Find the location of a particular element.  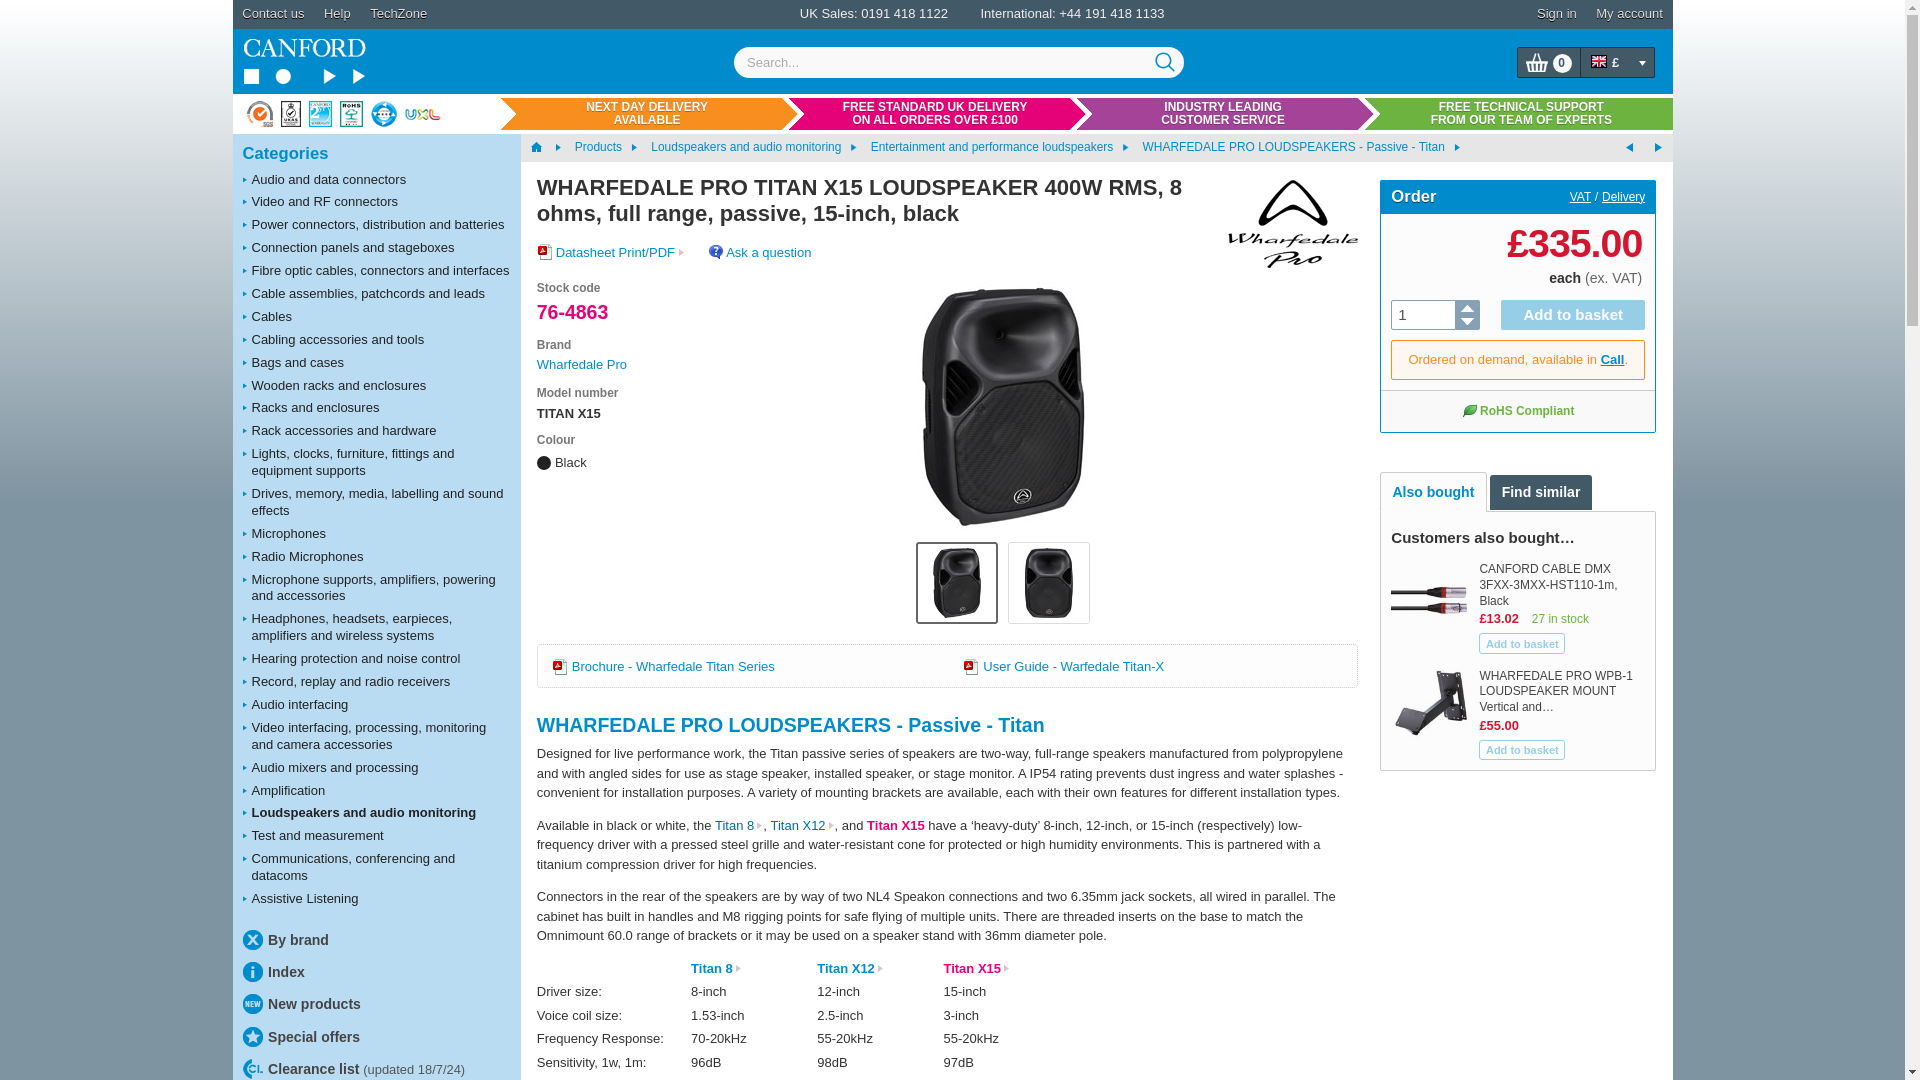

Help is located at coordinates (337, 14).